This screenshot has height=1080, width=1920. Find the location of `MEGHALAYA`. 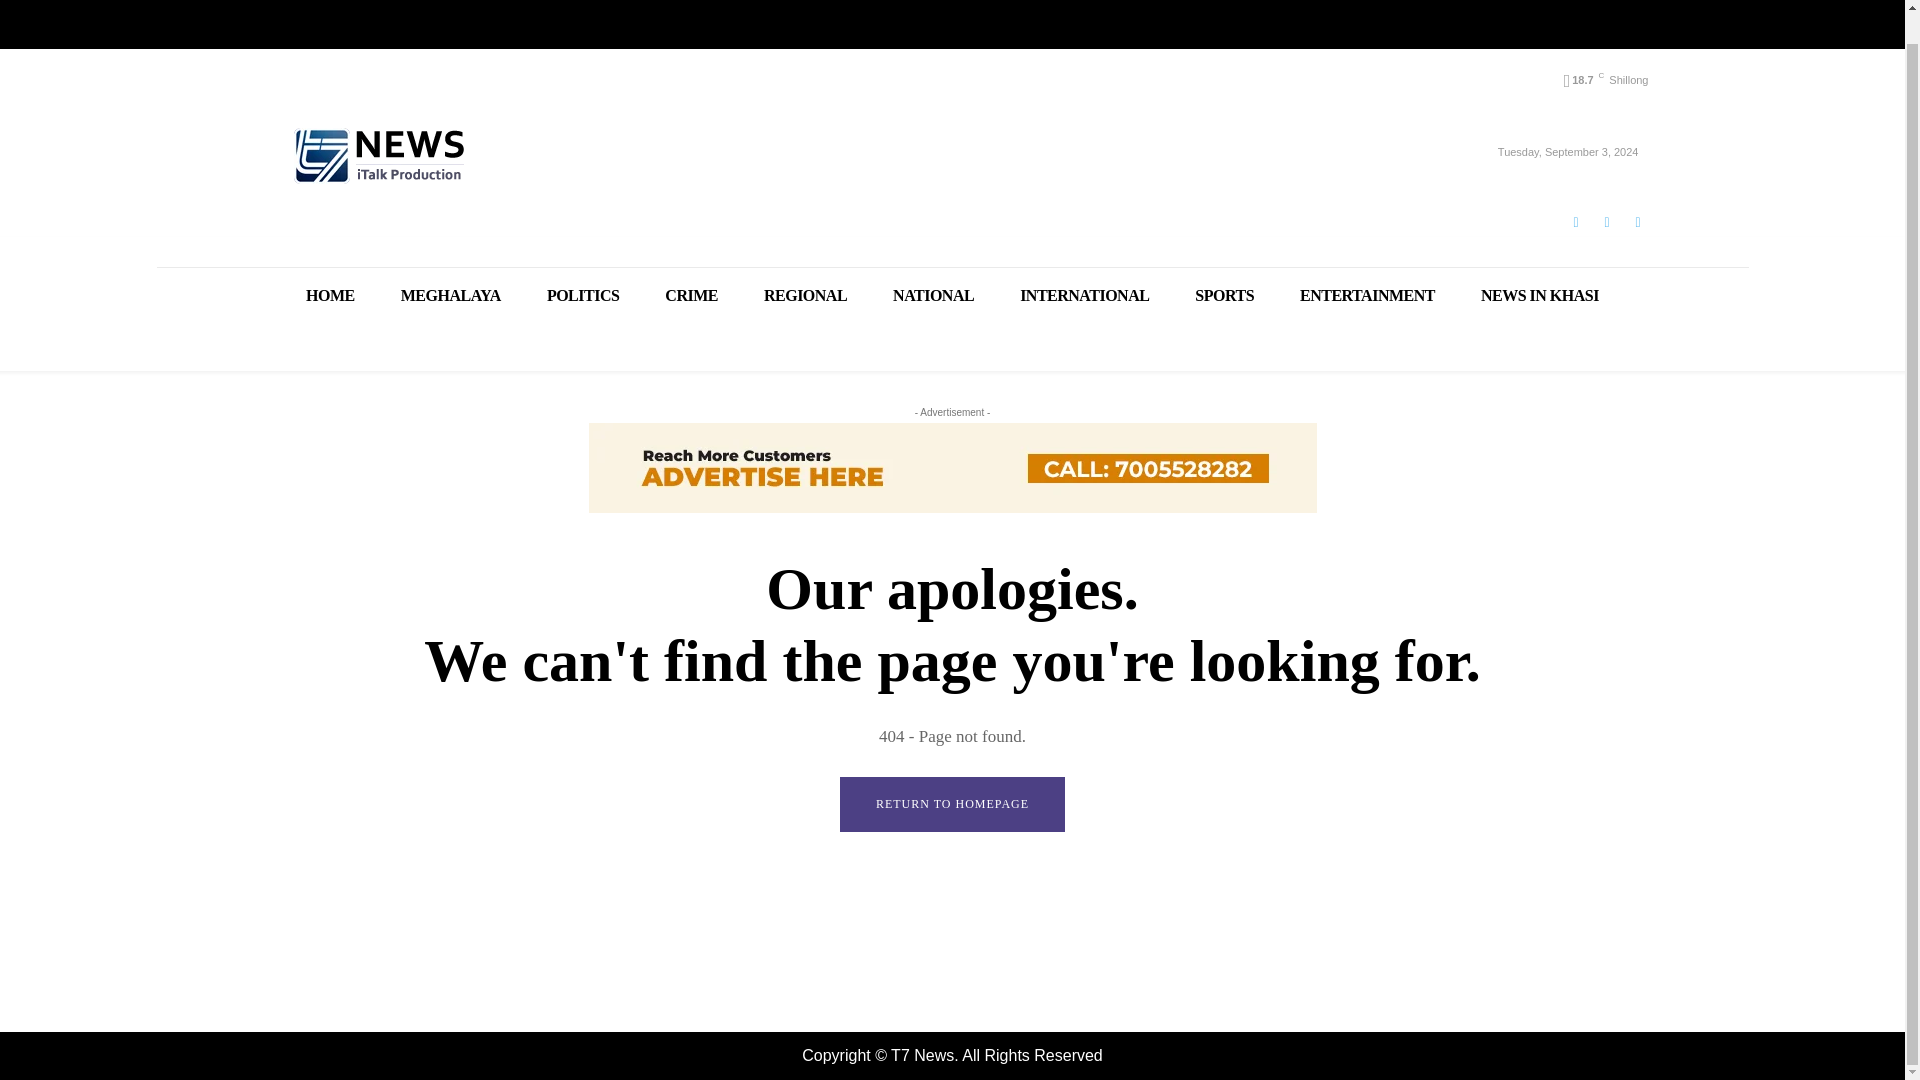

MEGHALAYA is located at coordinates (451, 294).